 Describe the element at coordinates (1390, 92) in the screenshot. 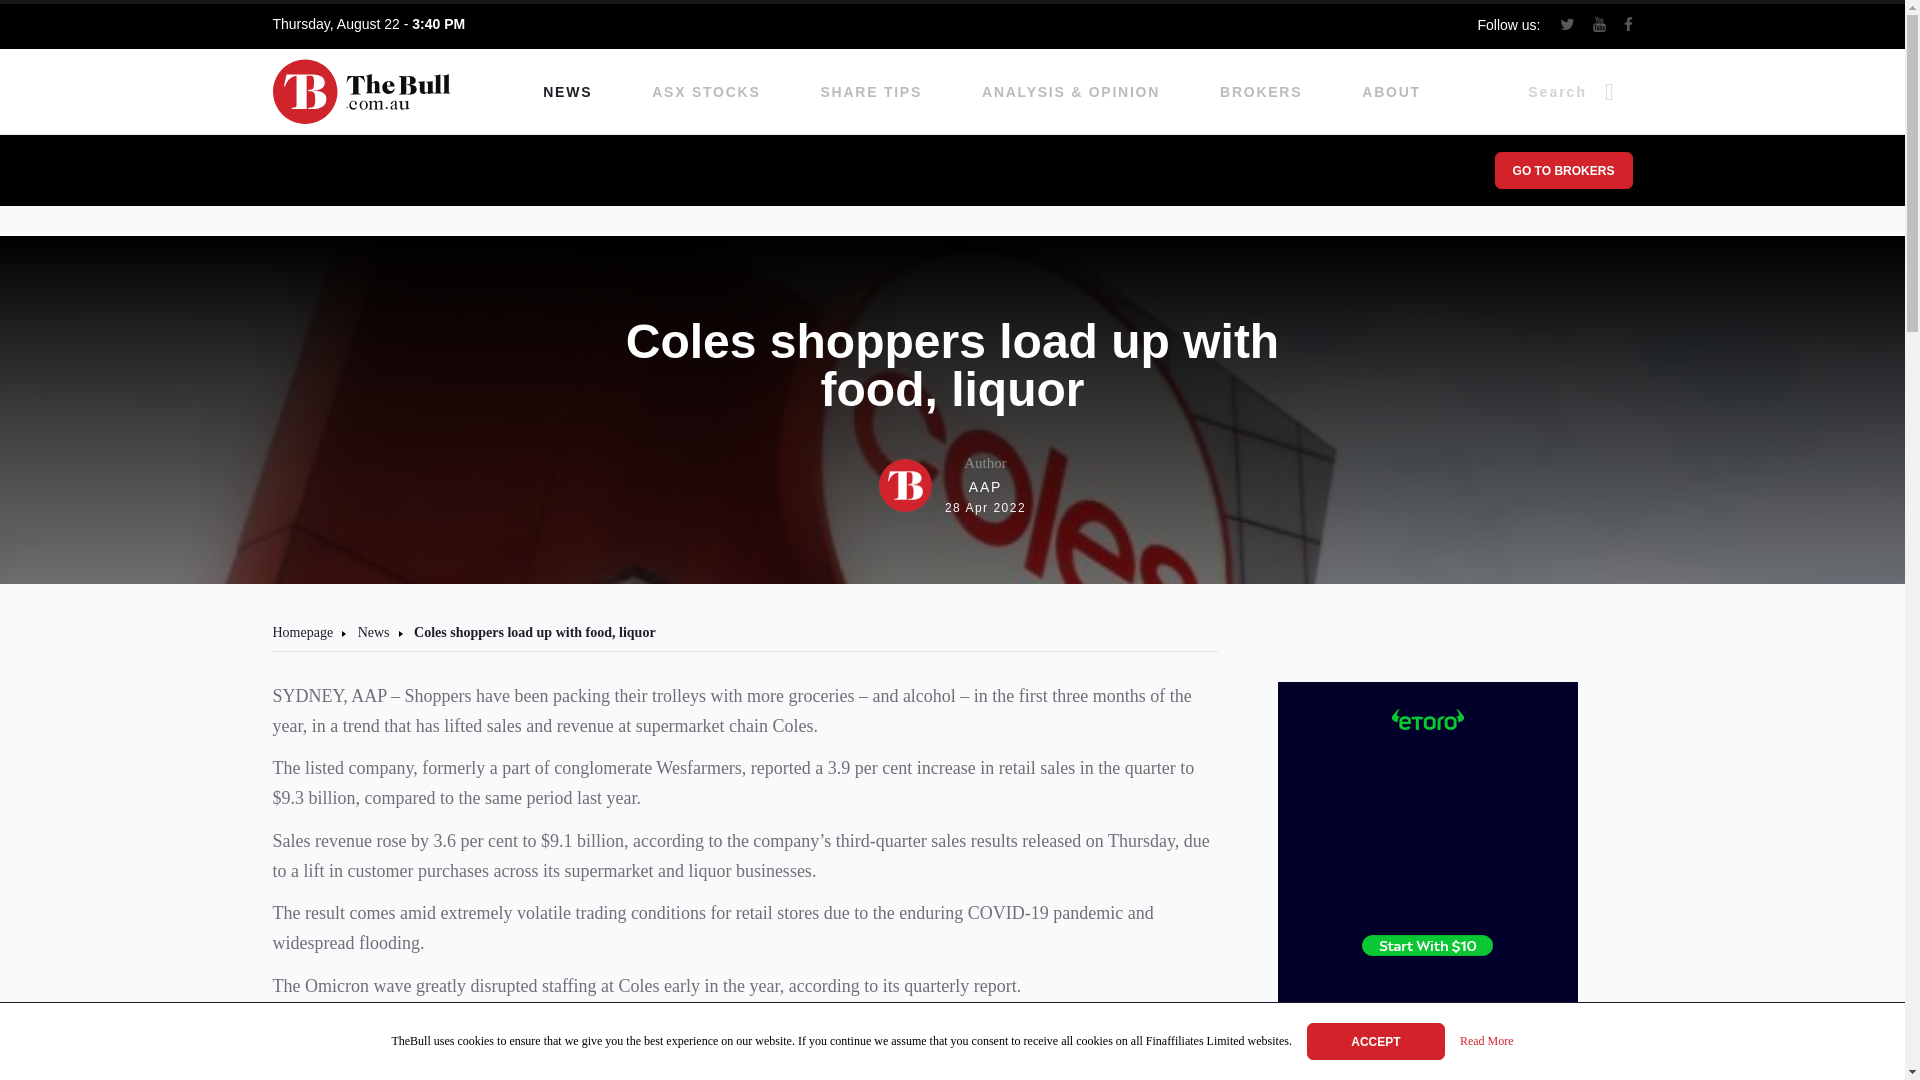

I see `ABOUT` at that location.